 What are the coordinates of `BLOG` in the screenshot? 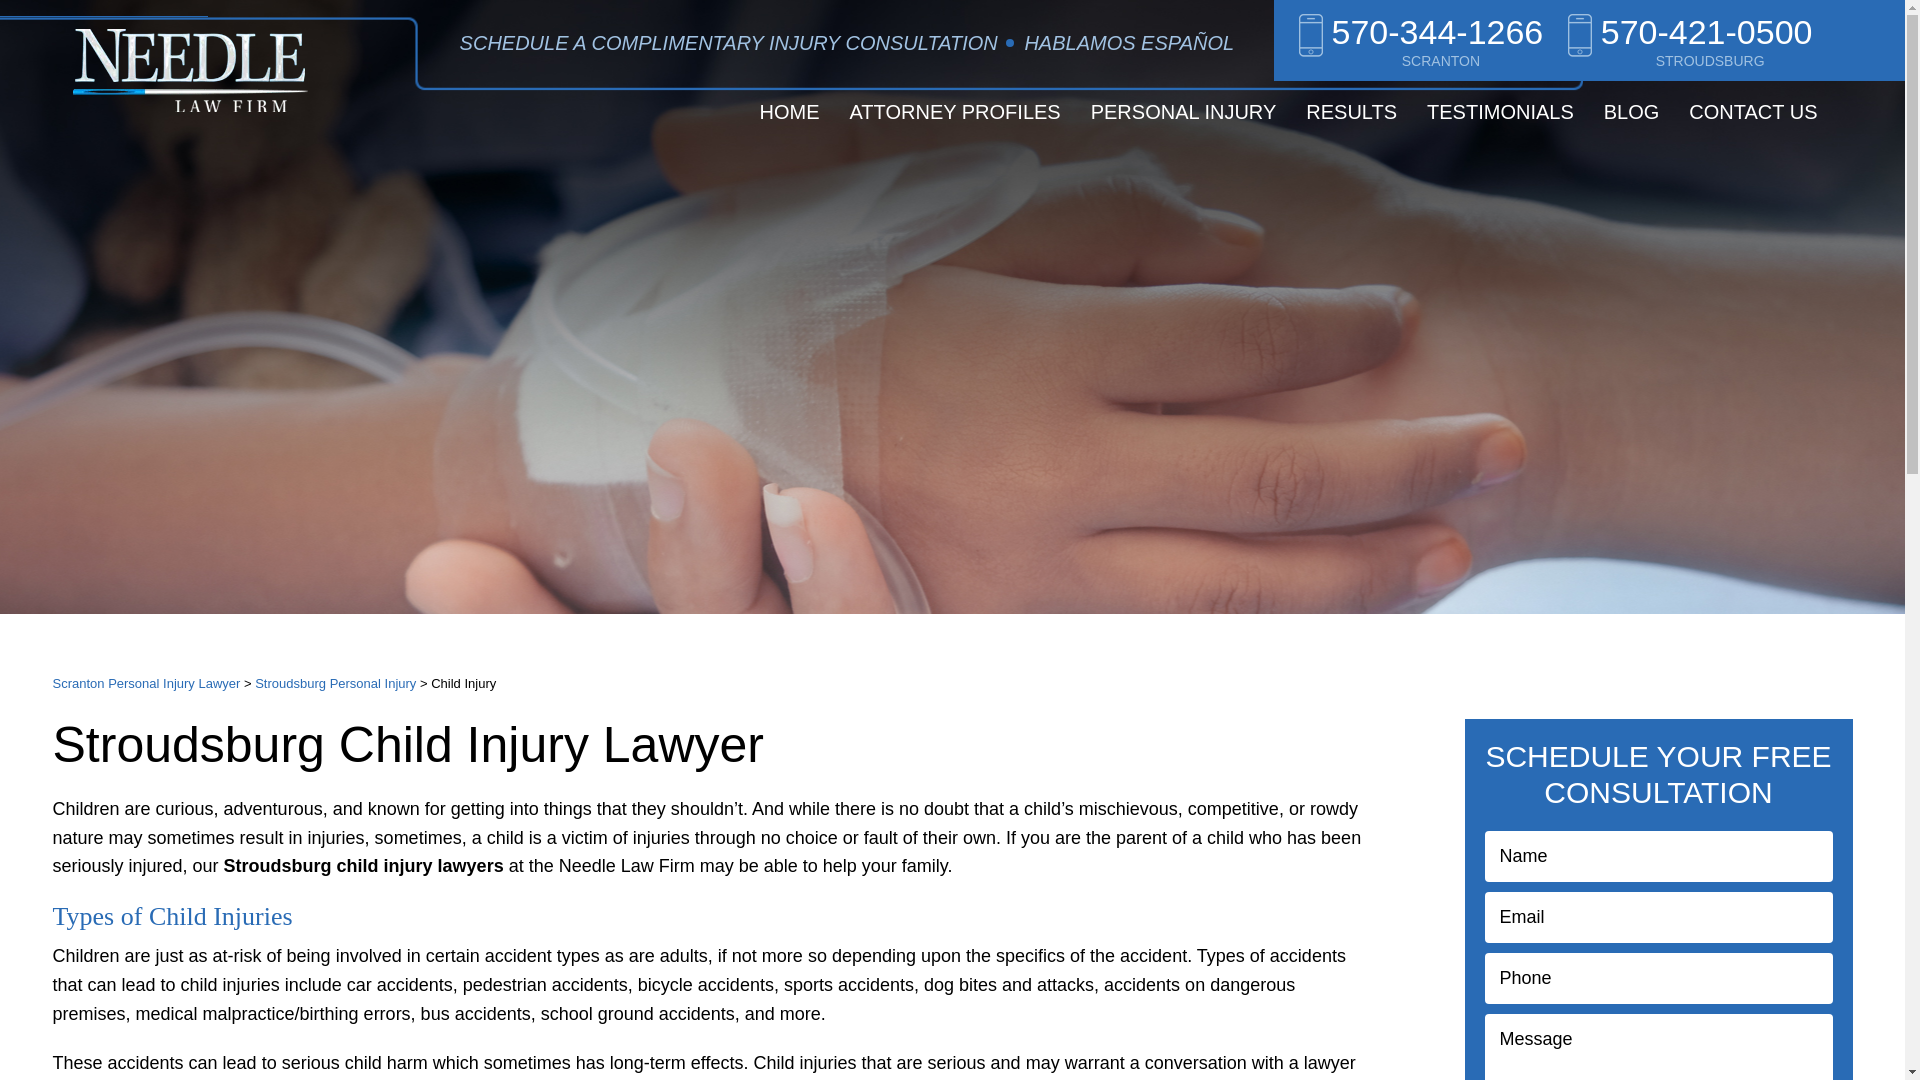 It's located at (1632, 111).